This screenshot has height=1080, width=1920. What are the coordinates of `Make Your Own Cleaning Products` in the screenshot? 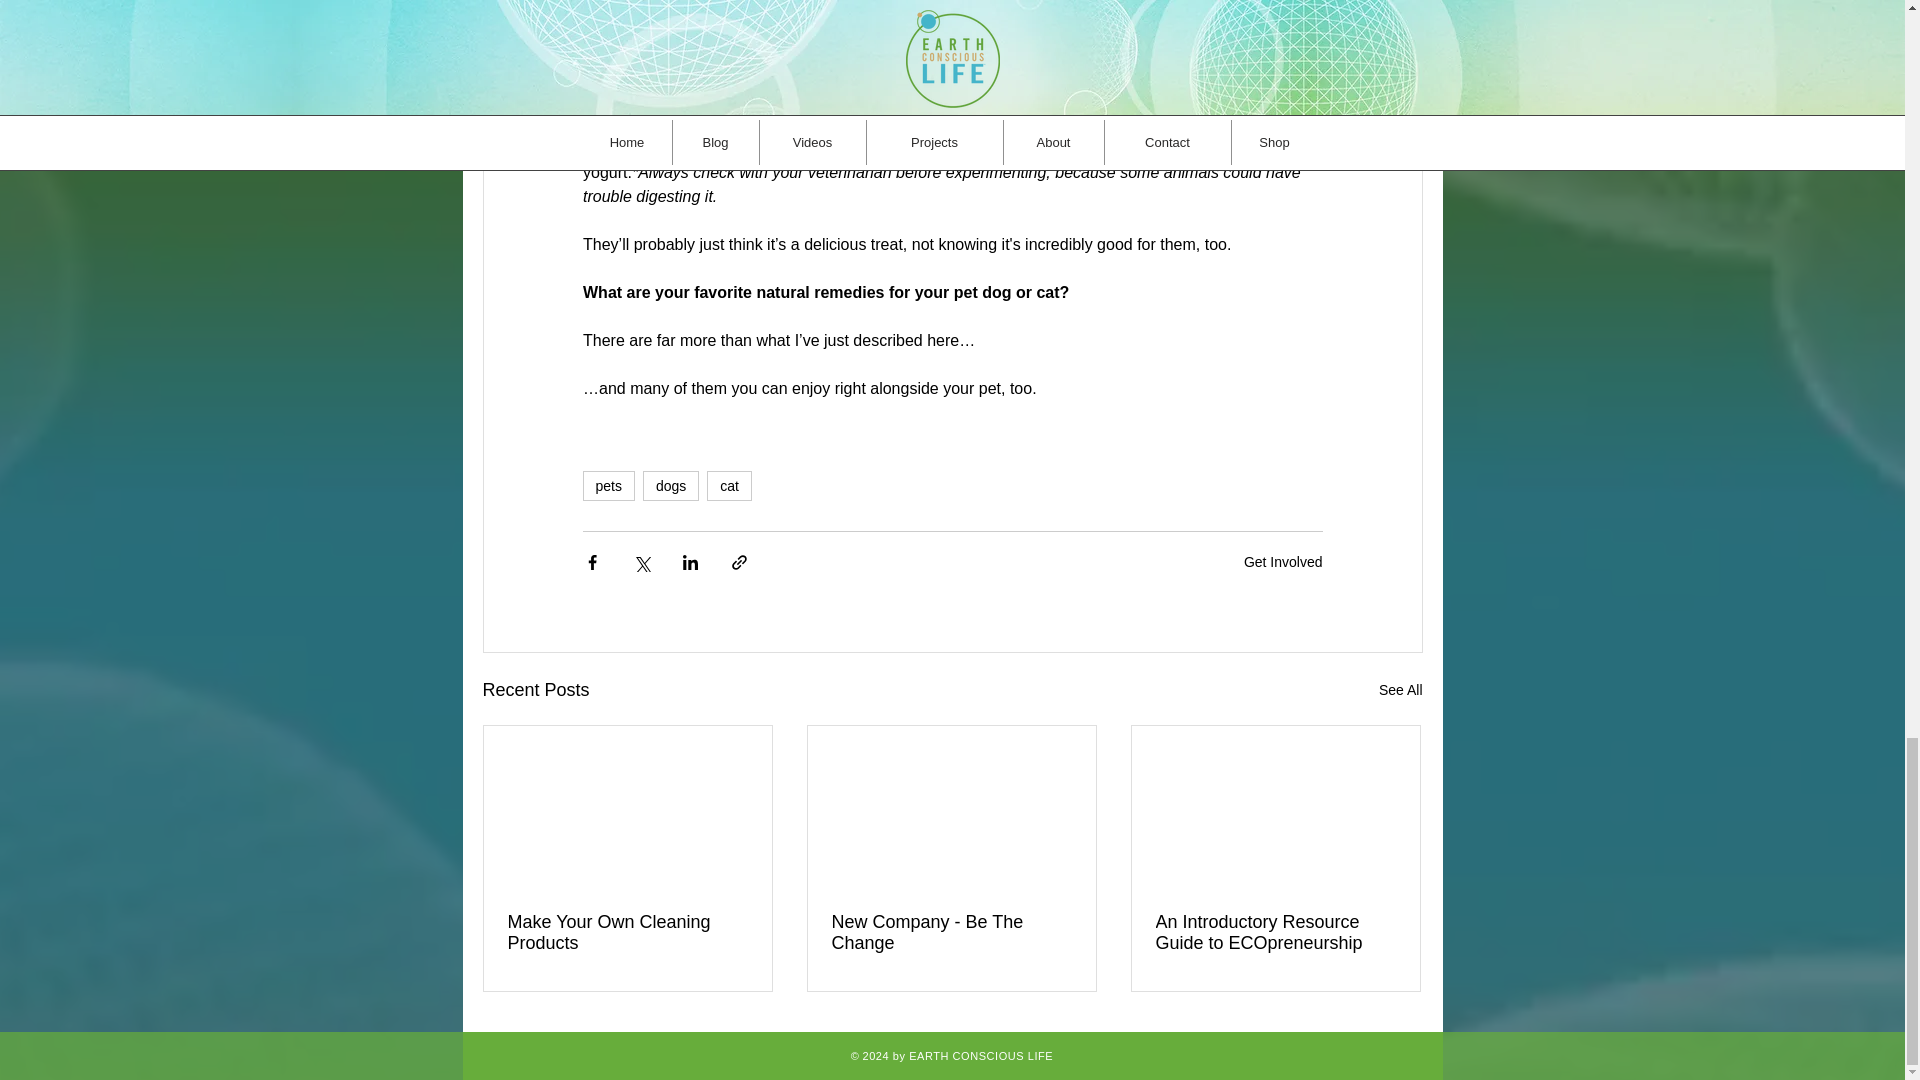 It's located at (628, 932).